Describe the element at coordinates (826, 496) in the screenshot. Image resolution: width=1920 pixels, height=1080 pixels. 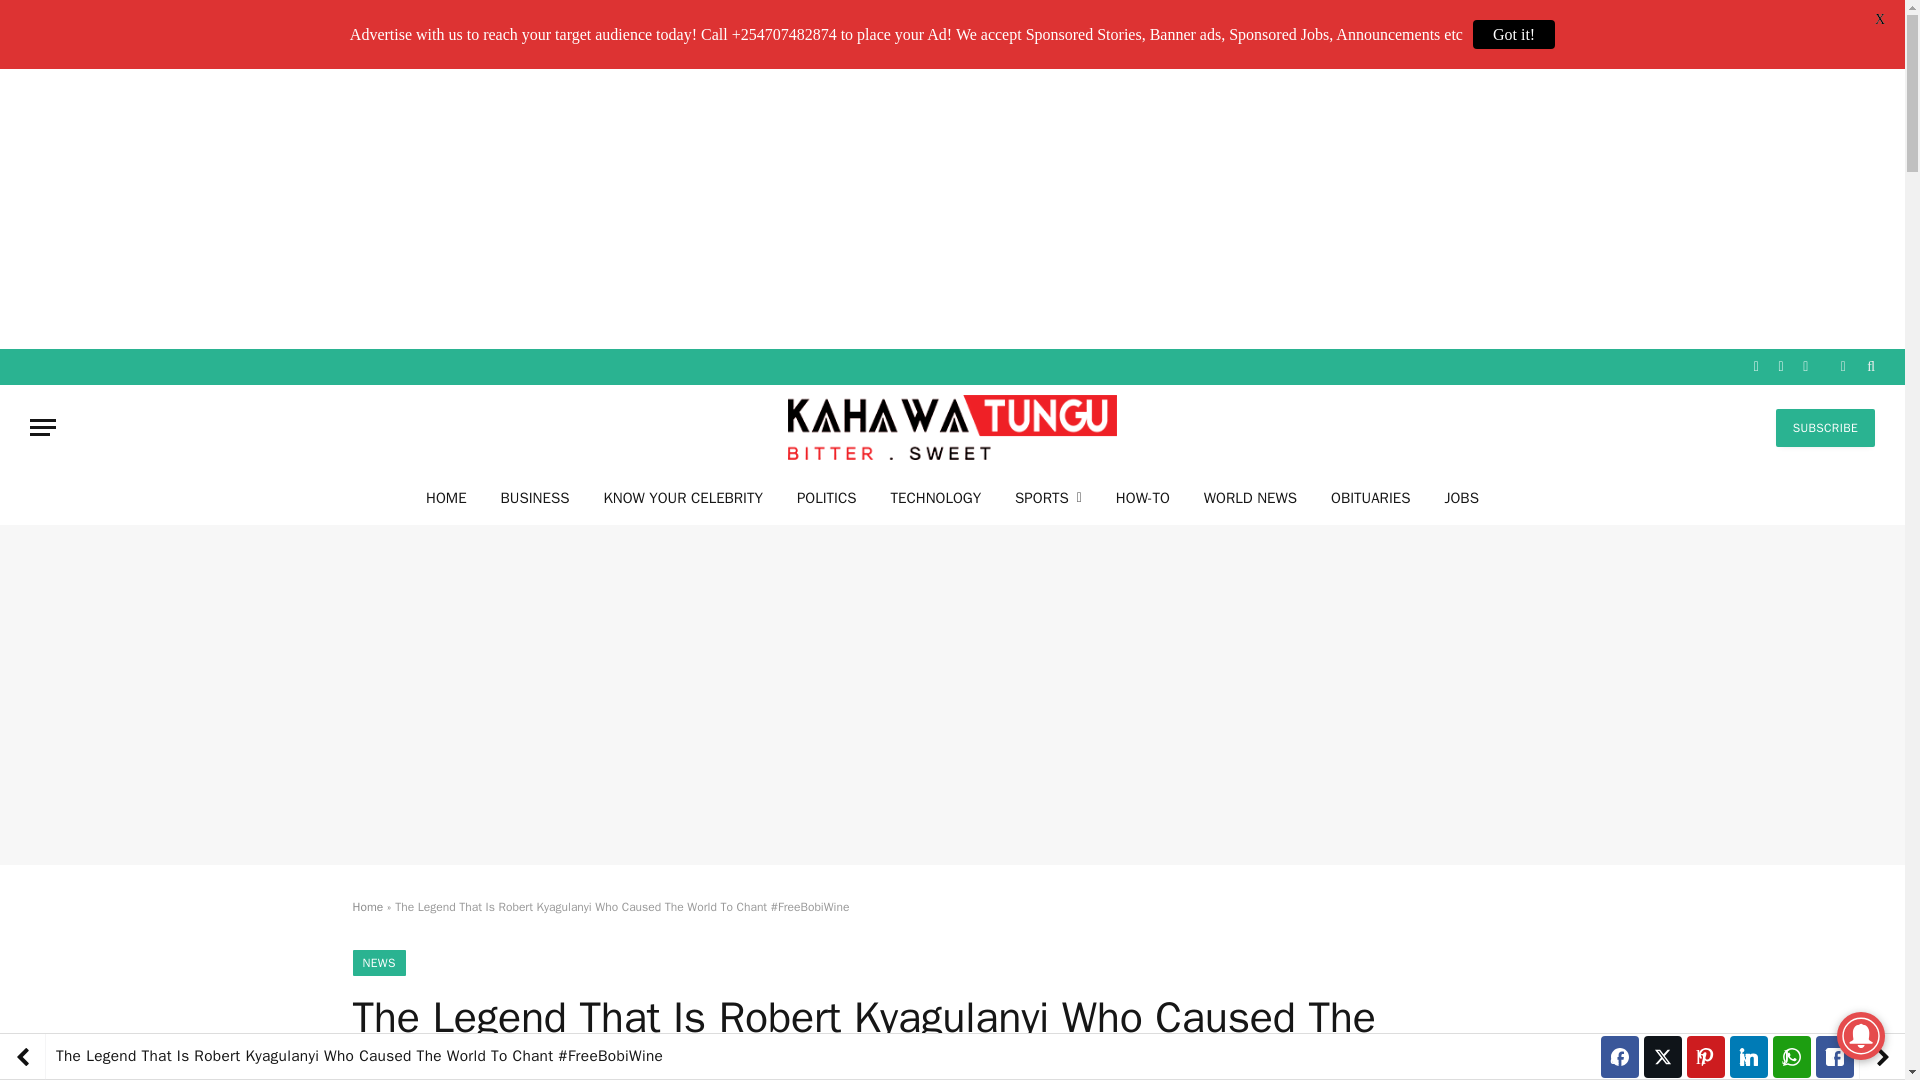
I see `POLITICS` at that location.